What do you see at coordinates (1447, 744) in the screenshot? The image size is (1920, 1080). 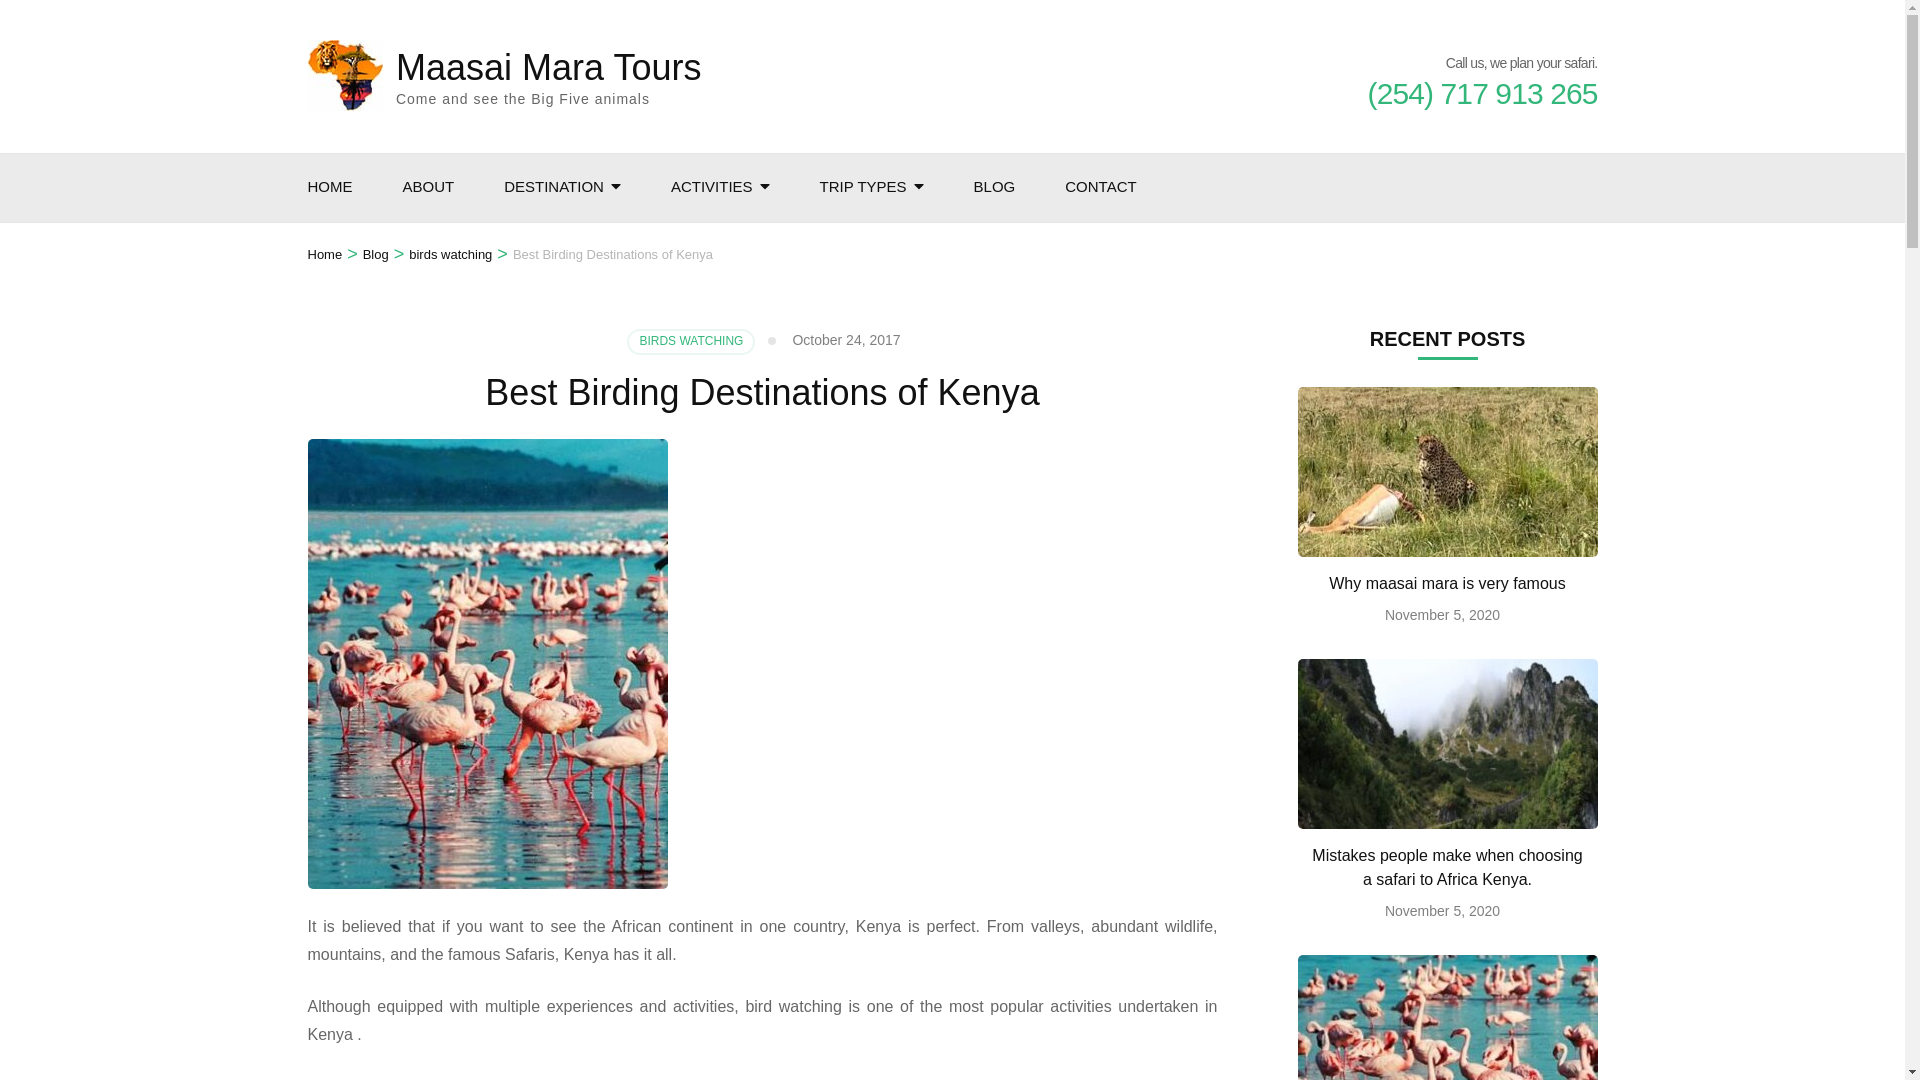 I see `Cropped Mountains G98dbe08a5 1280 300x170` at bounding box center [1447, 744].